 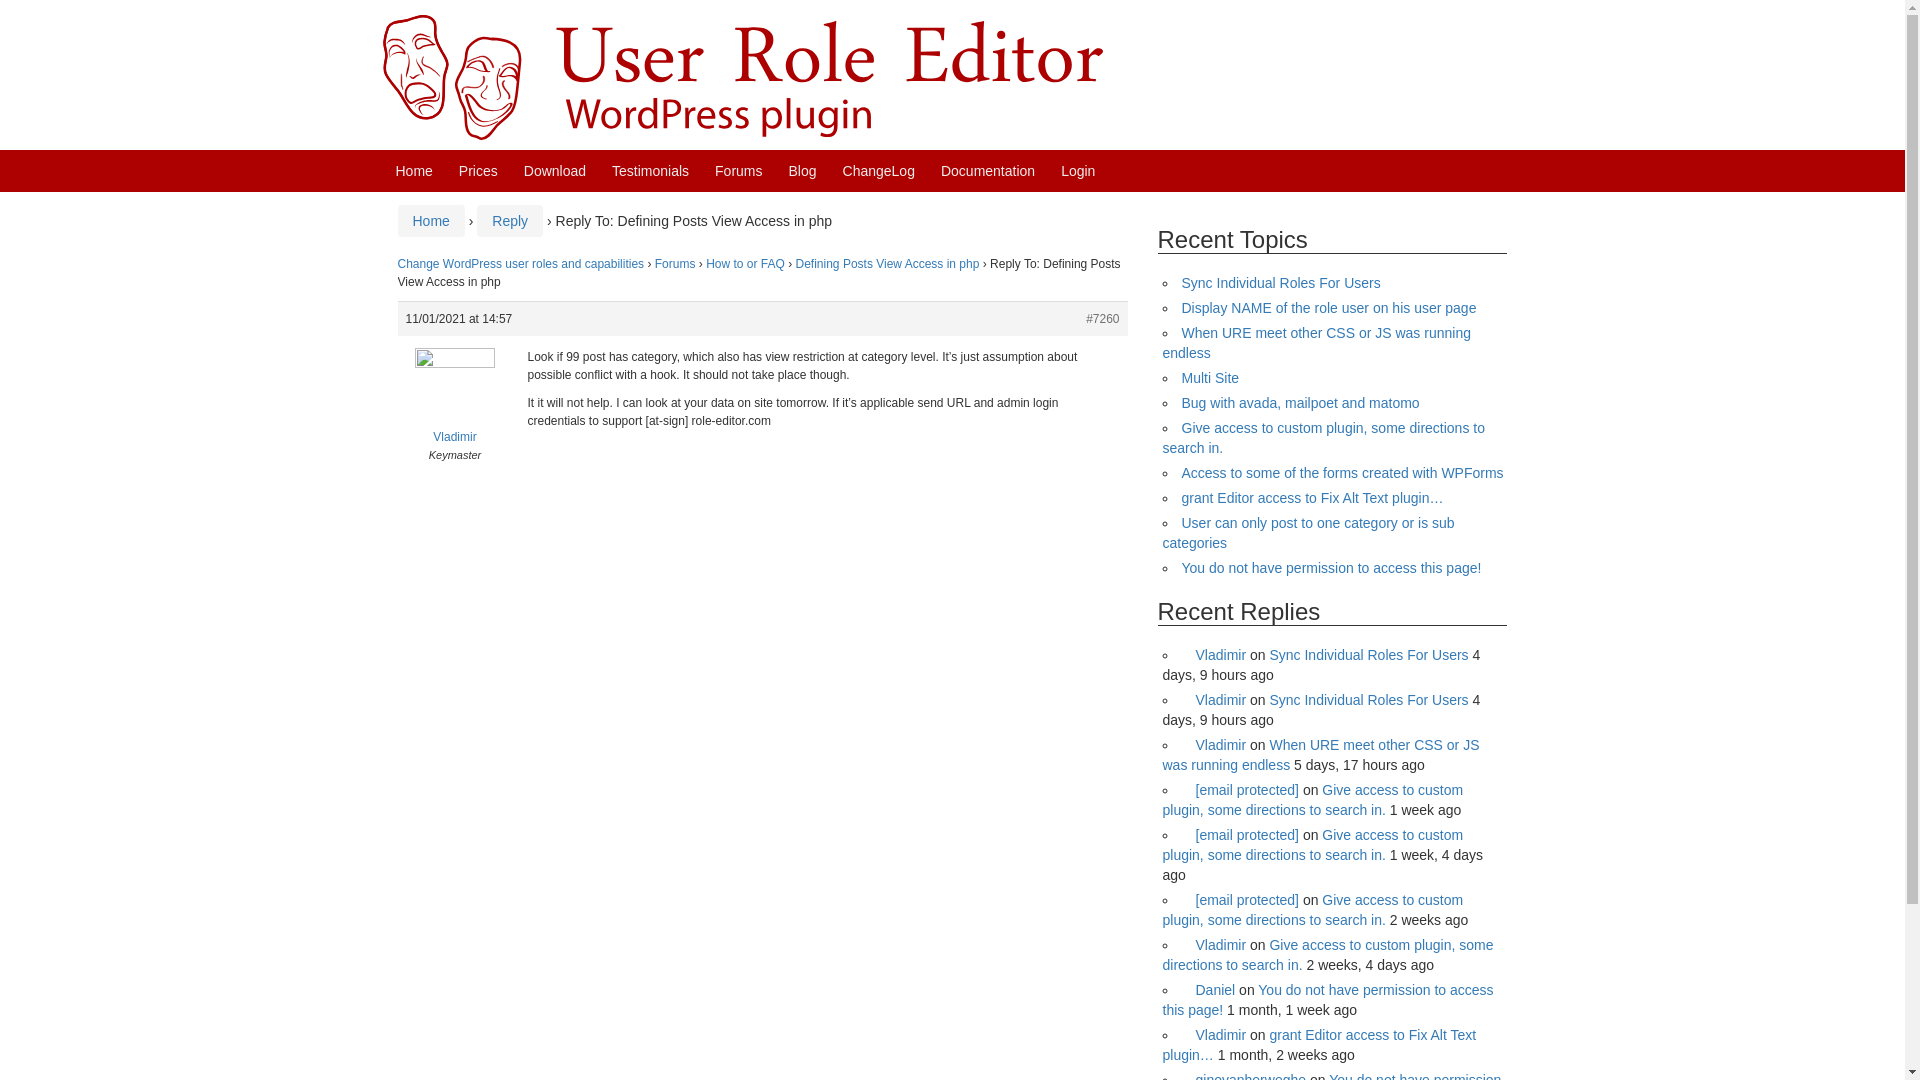 What do you see at coordinates (1307, 532) in the screenshot?
I see `User can only post to one category or is sub categories` at bounding box center [1307, 532].